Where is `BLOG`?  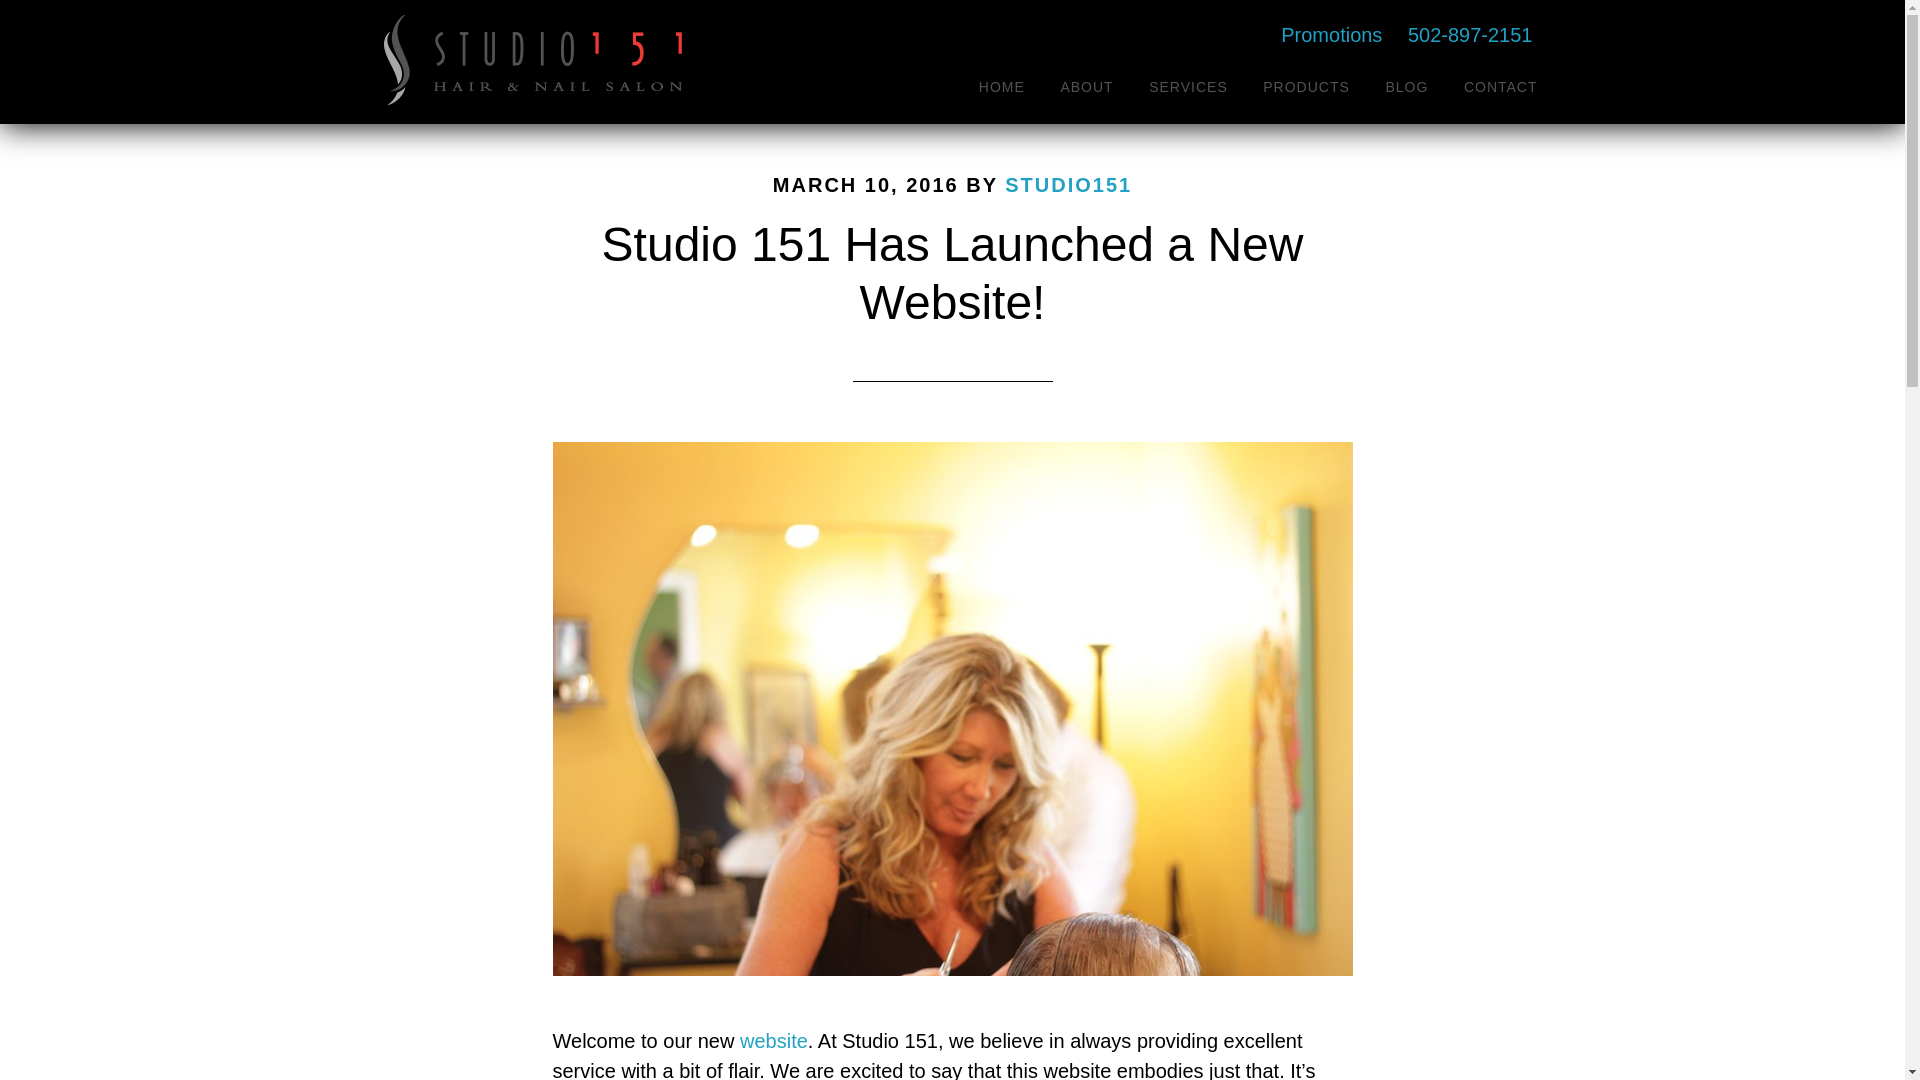
BLOG is located at coordinates (1406, 86).